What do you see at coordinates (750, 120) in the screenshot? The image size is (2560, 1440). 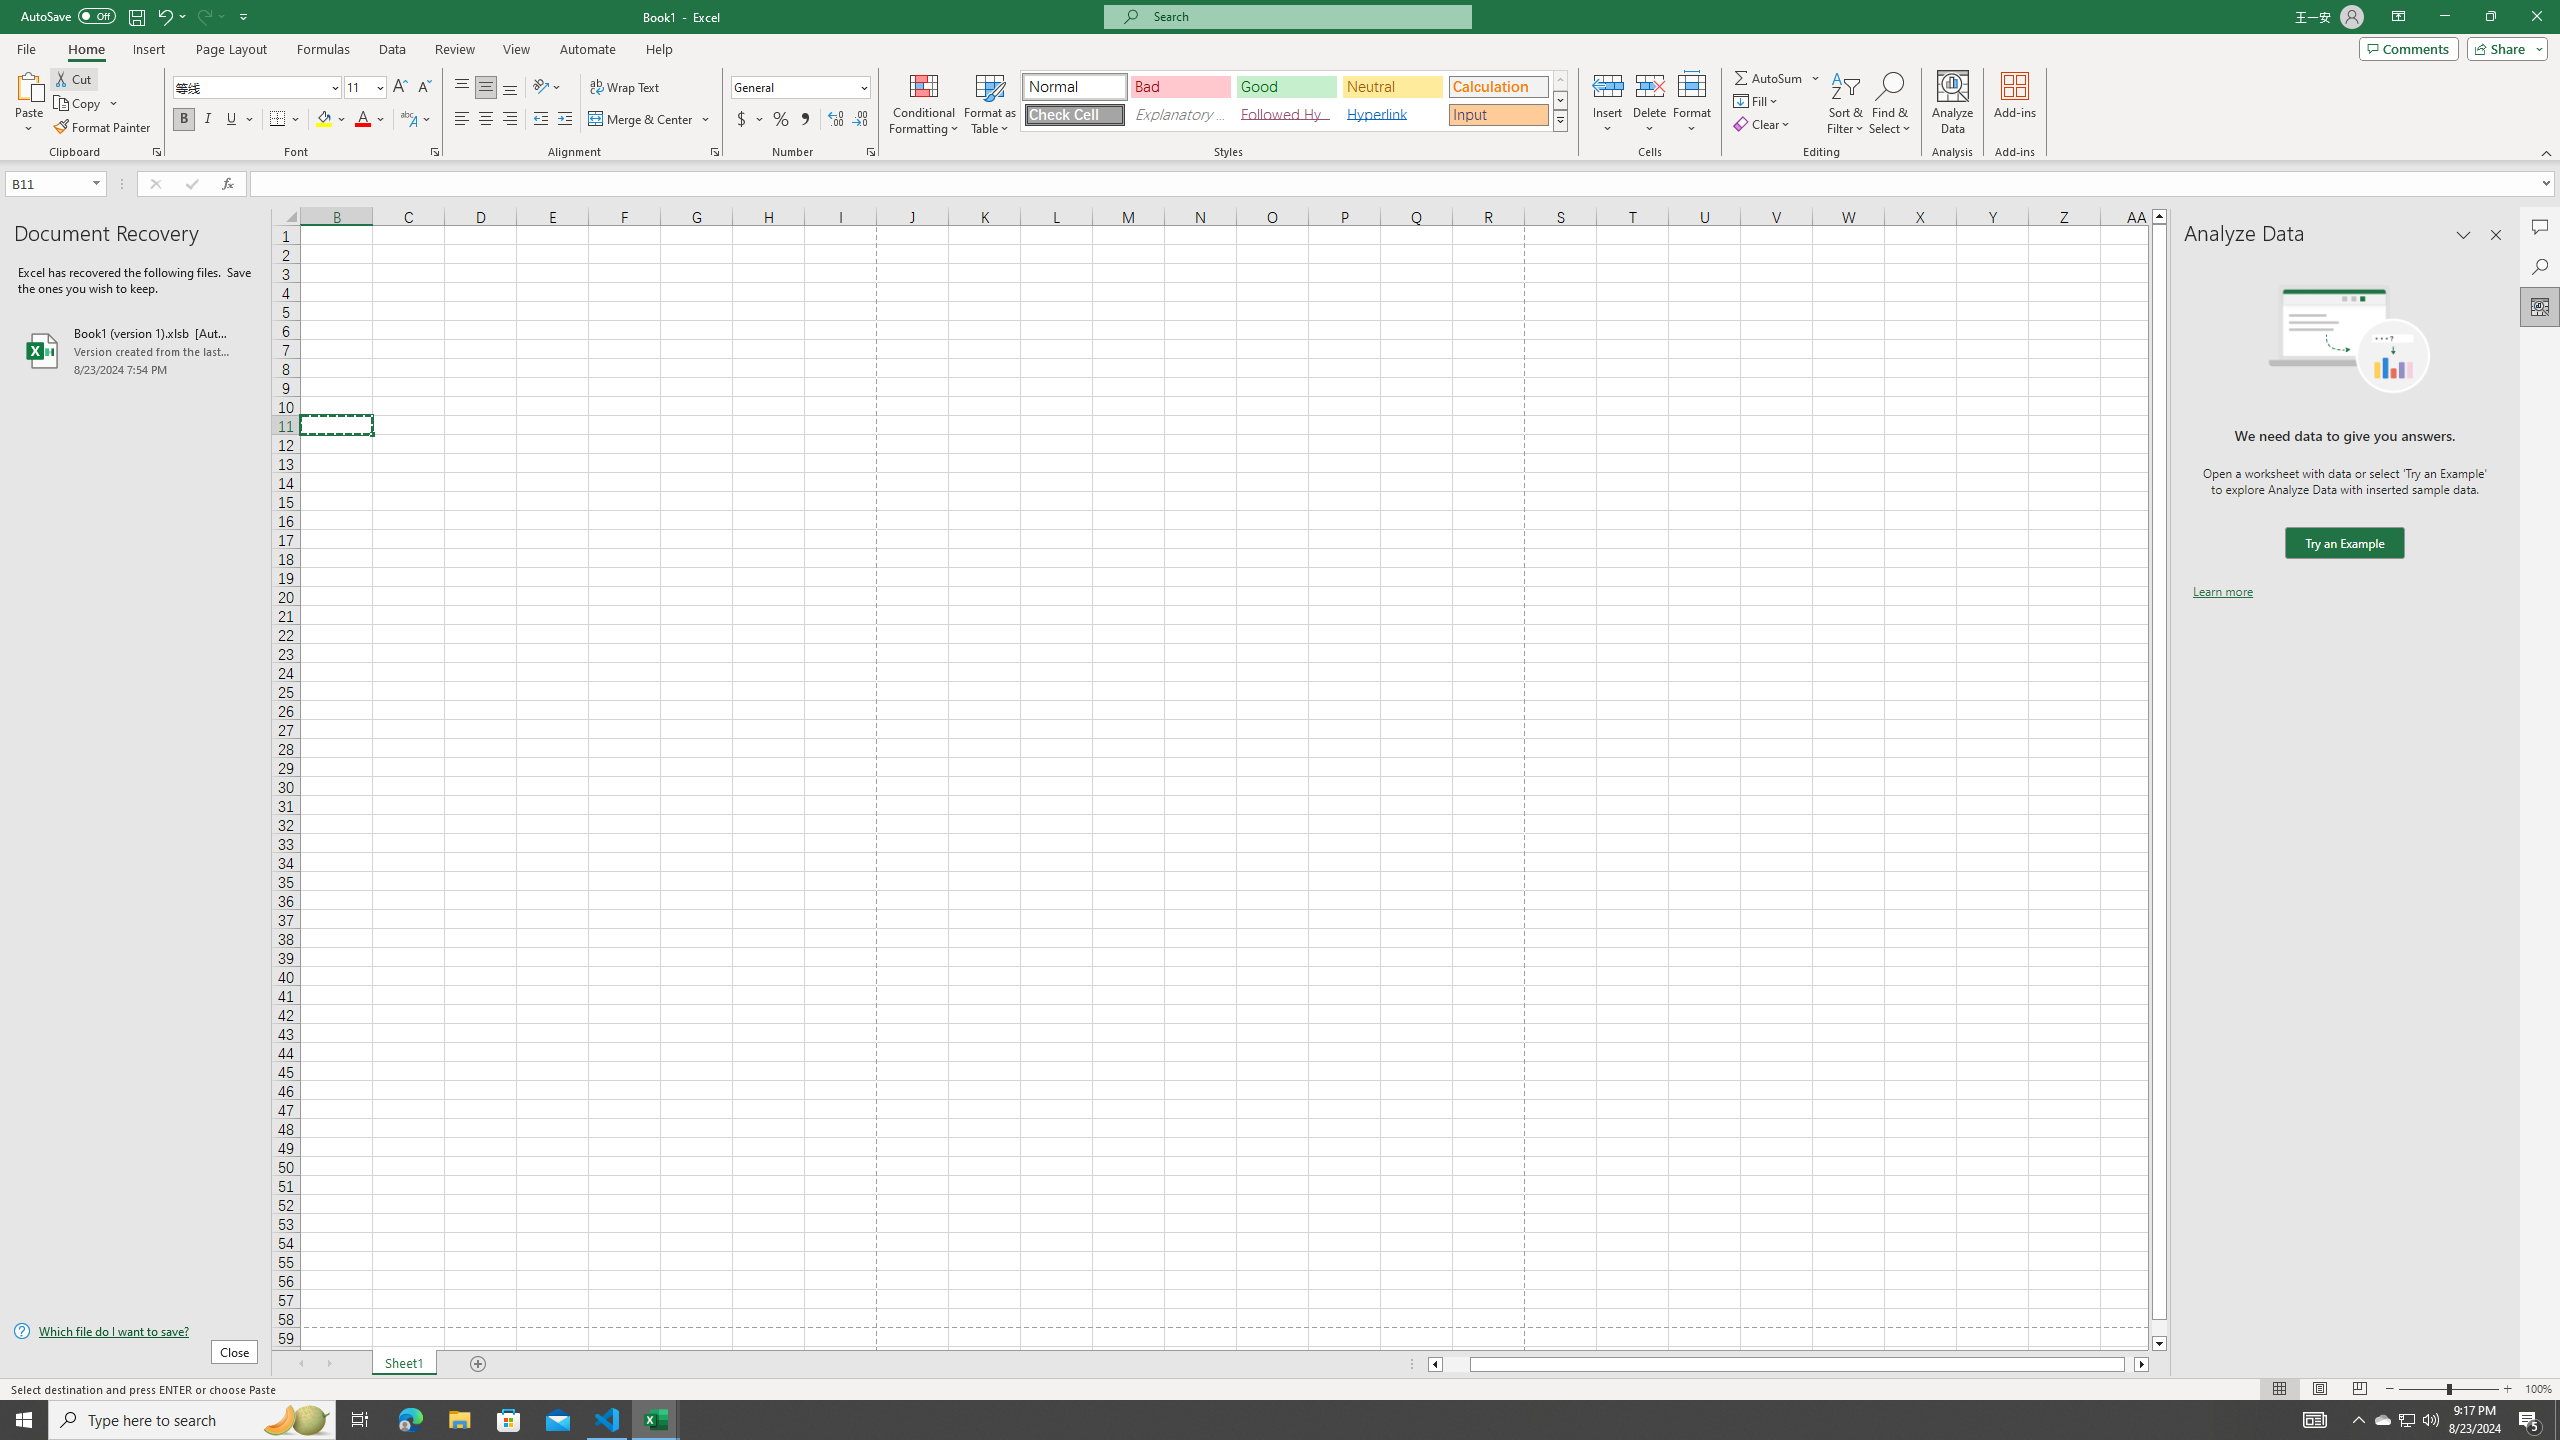 I see `Accounting Number Format` at bounding box center [750, 120].